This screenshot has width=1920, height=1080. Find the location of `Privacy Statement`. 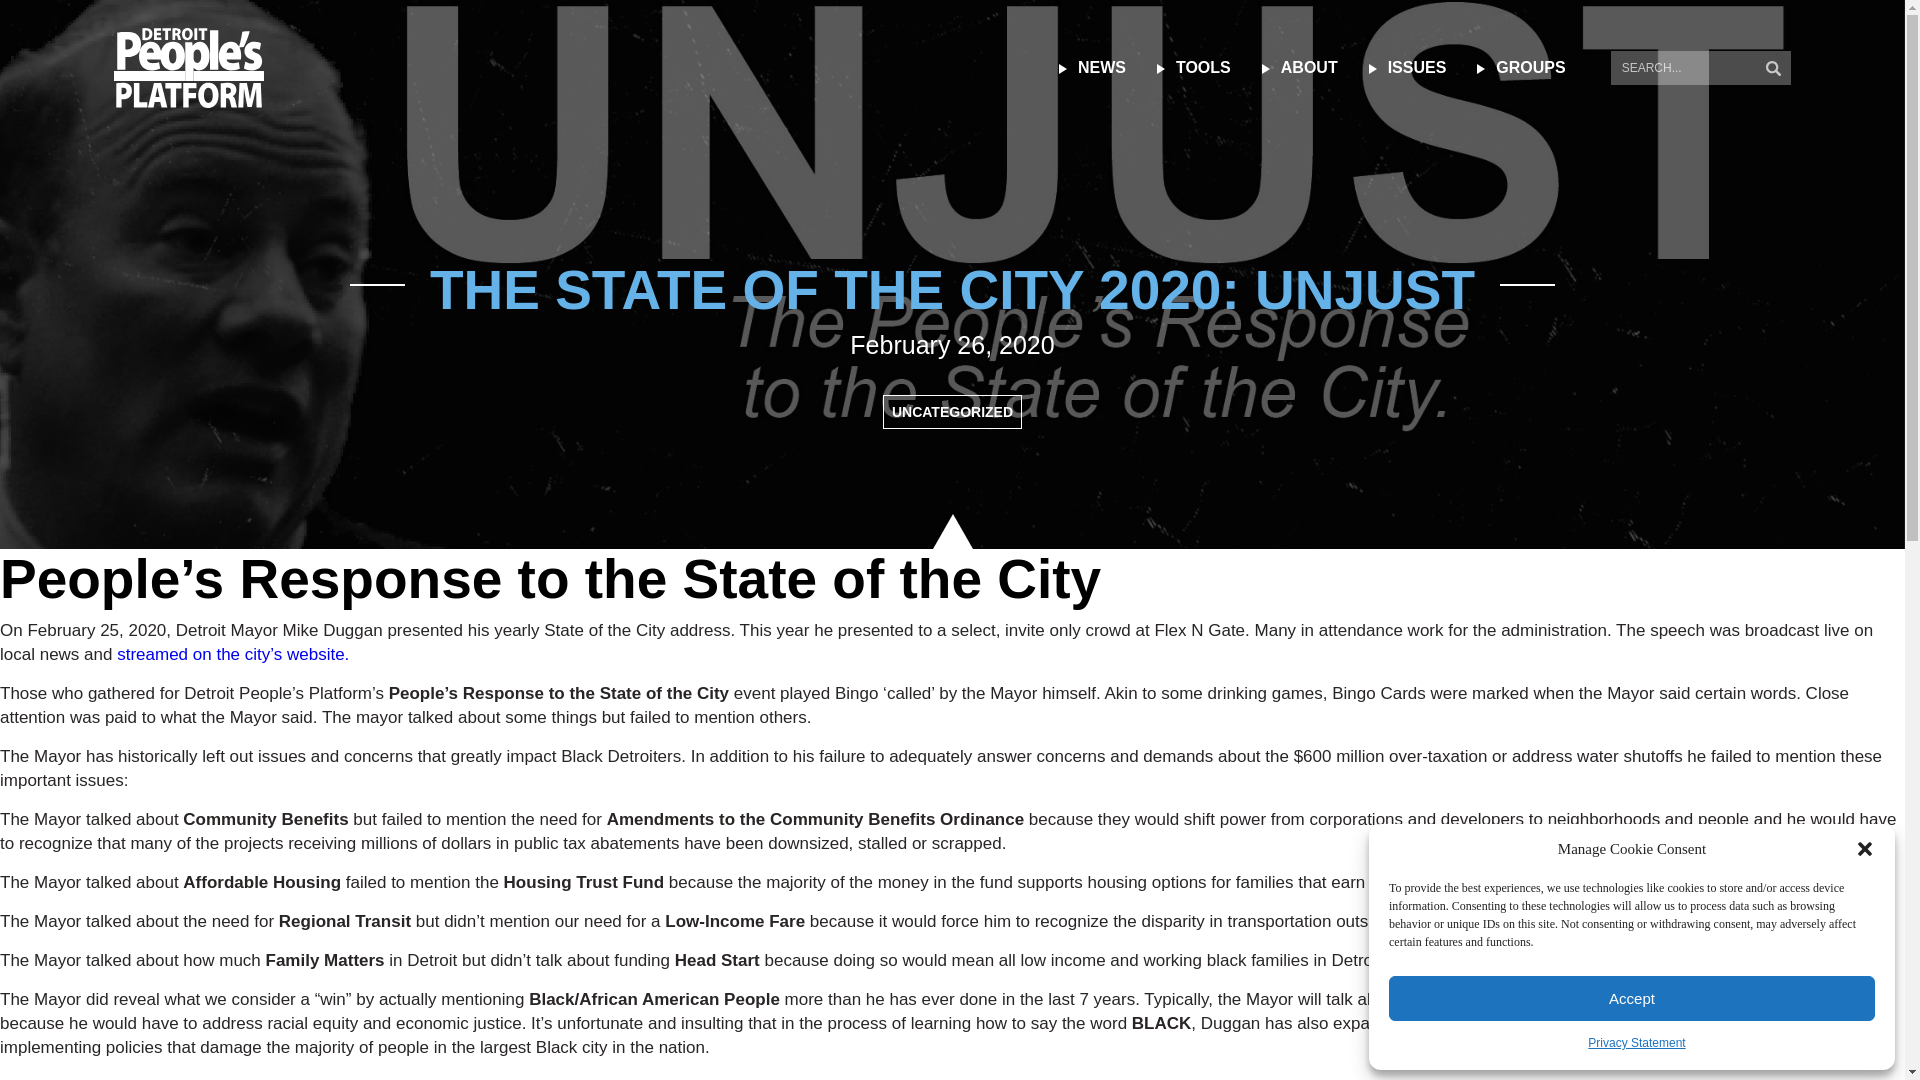

Privacy Statement is located at coordinates (1636, 1043).